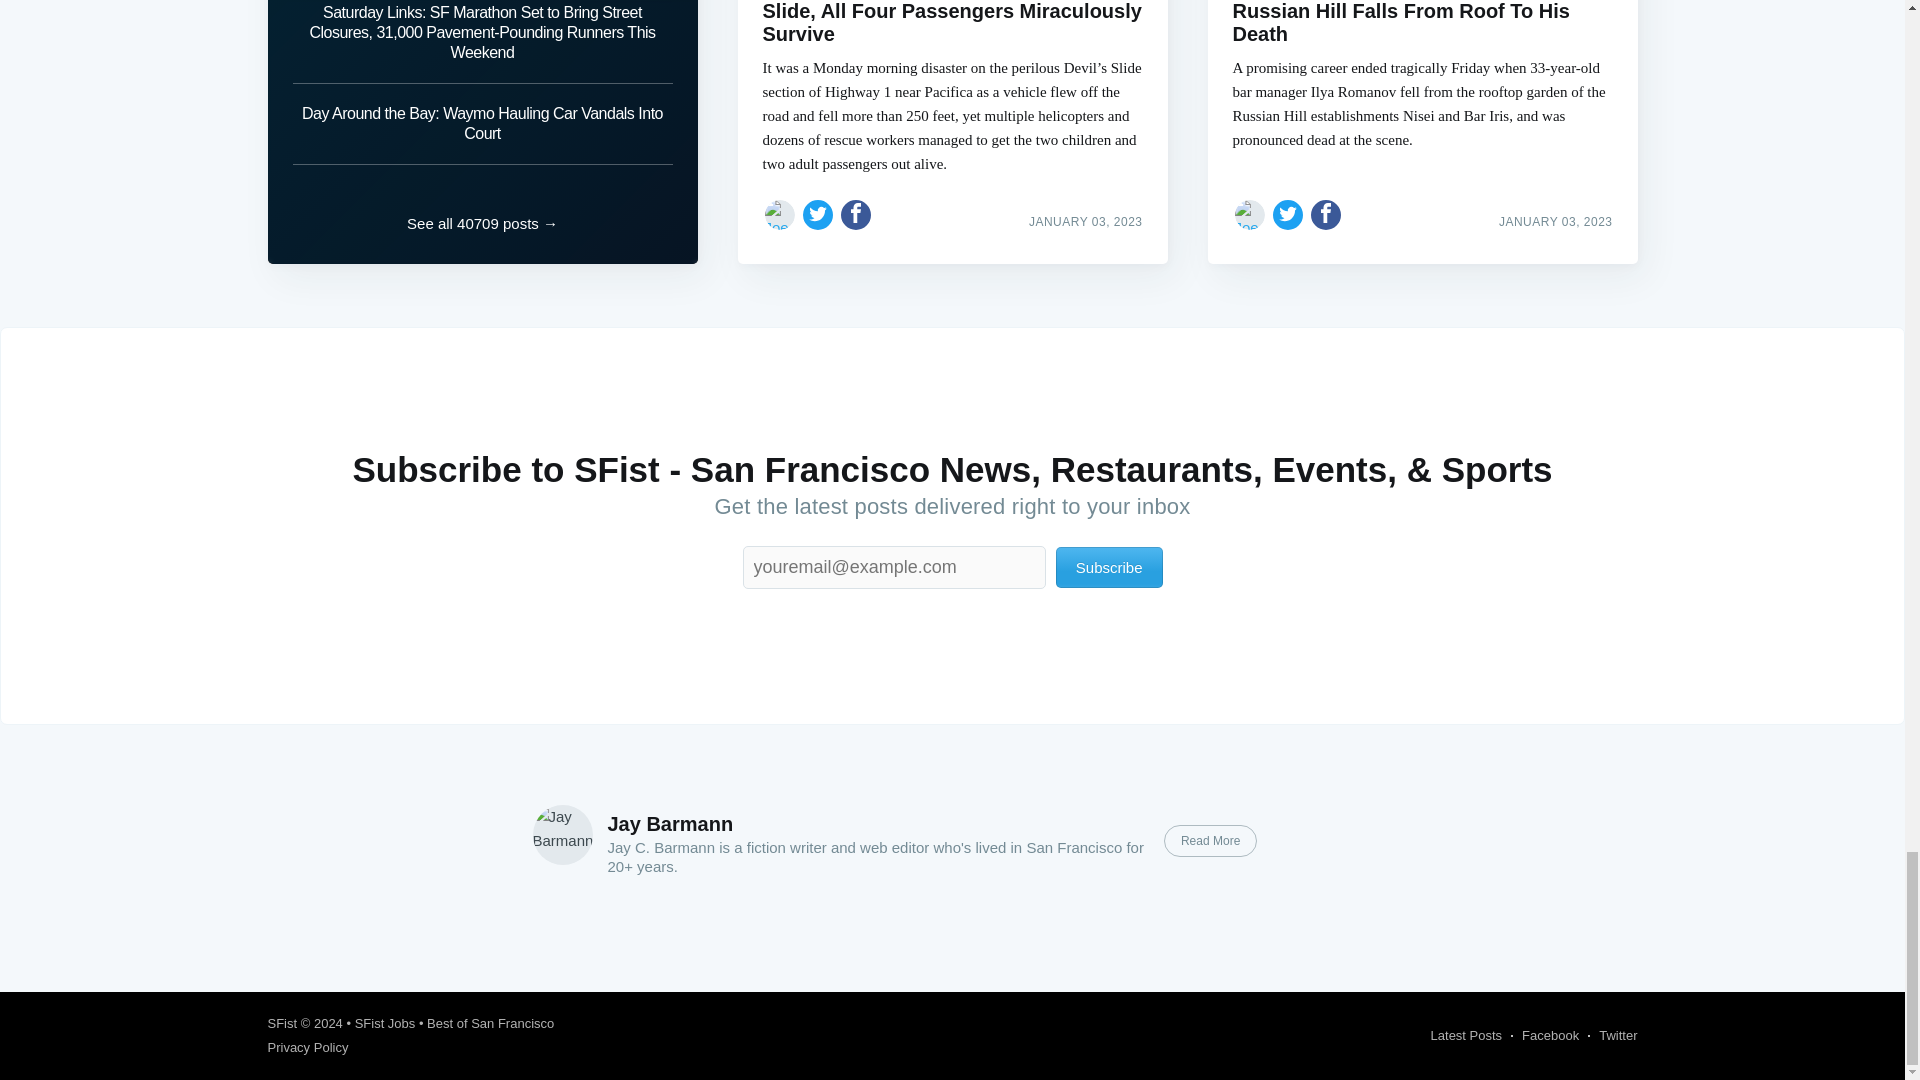  Describe the element at coordinates (818, 214) in the screenshot. I see `Share on Twitter` at that location.